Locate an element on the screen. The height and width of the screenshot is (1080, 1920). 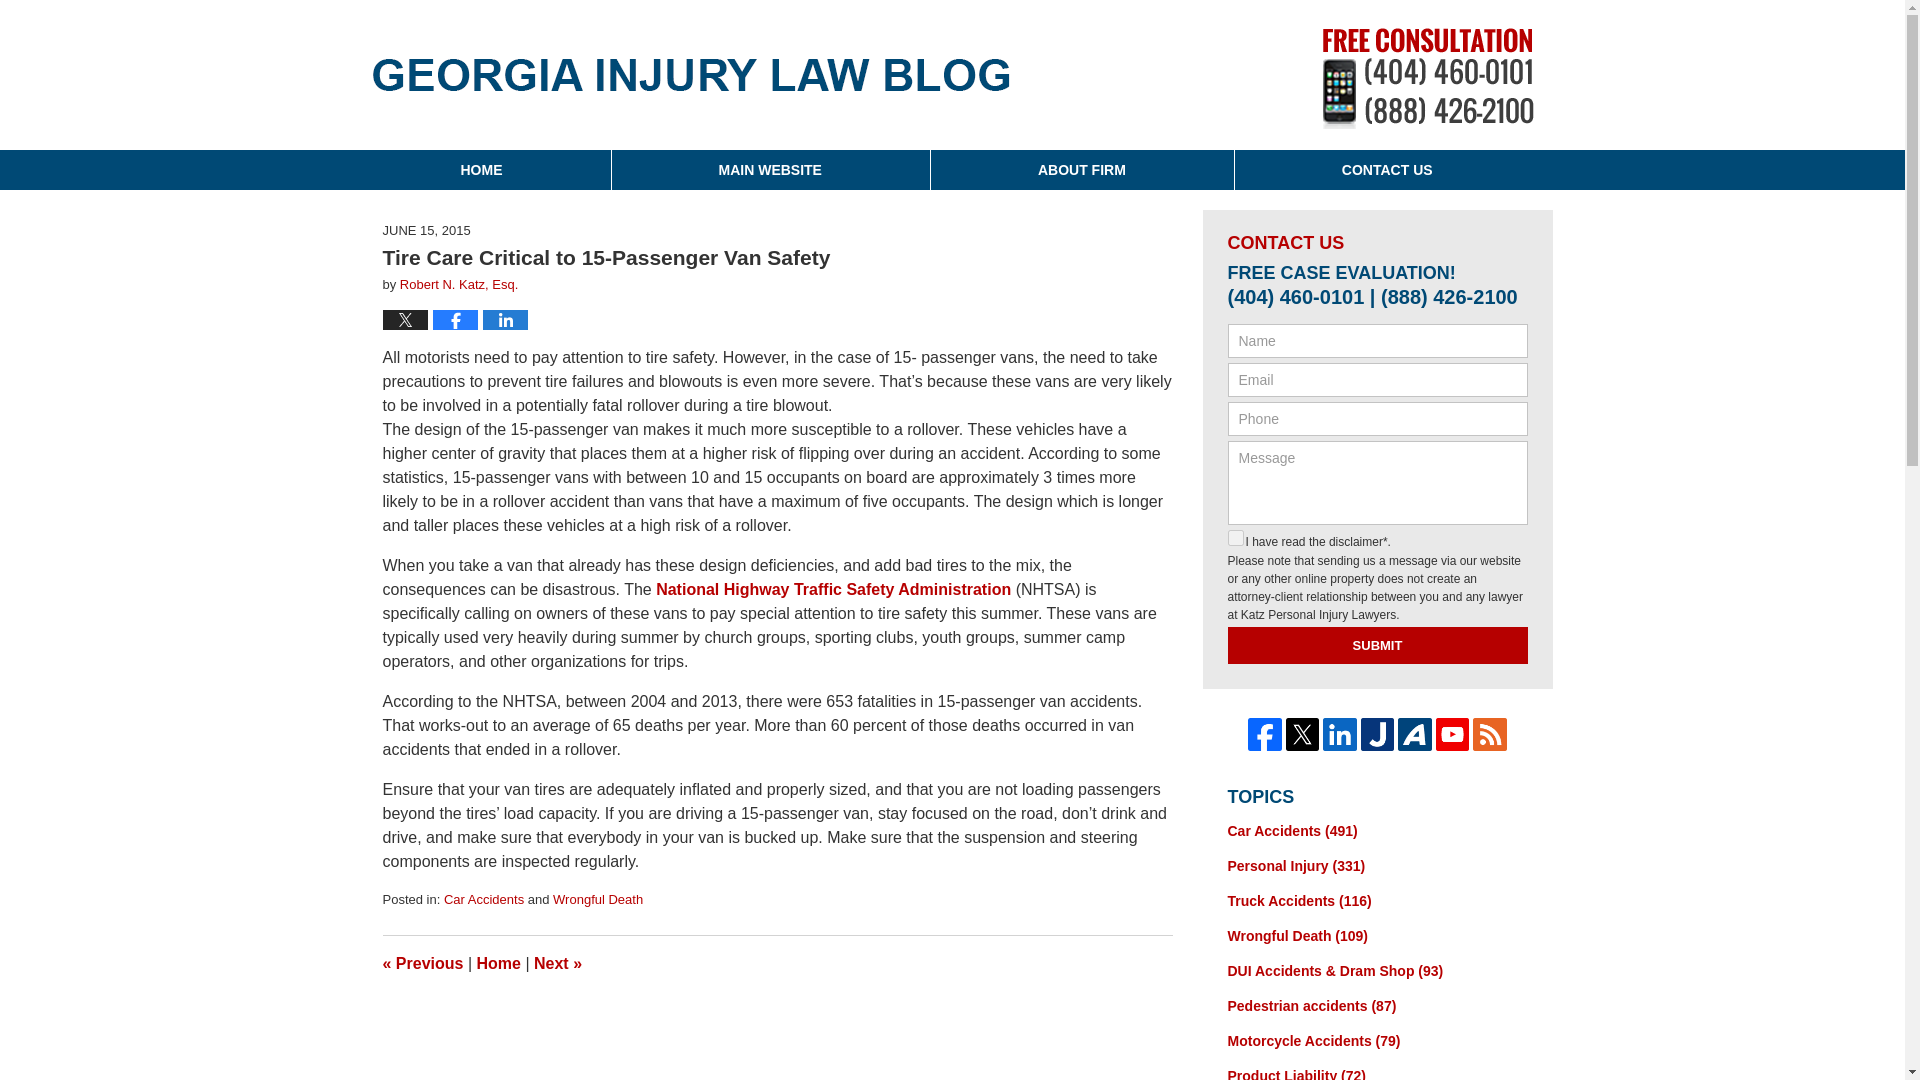
Justia is located at coordinates (1378, 734).